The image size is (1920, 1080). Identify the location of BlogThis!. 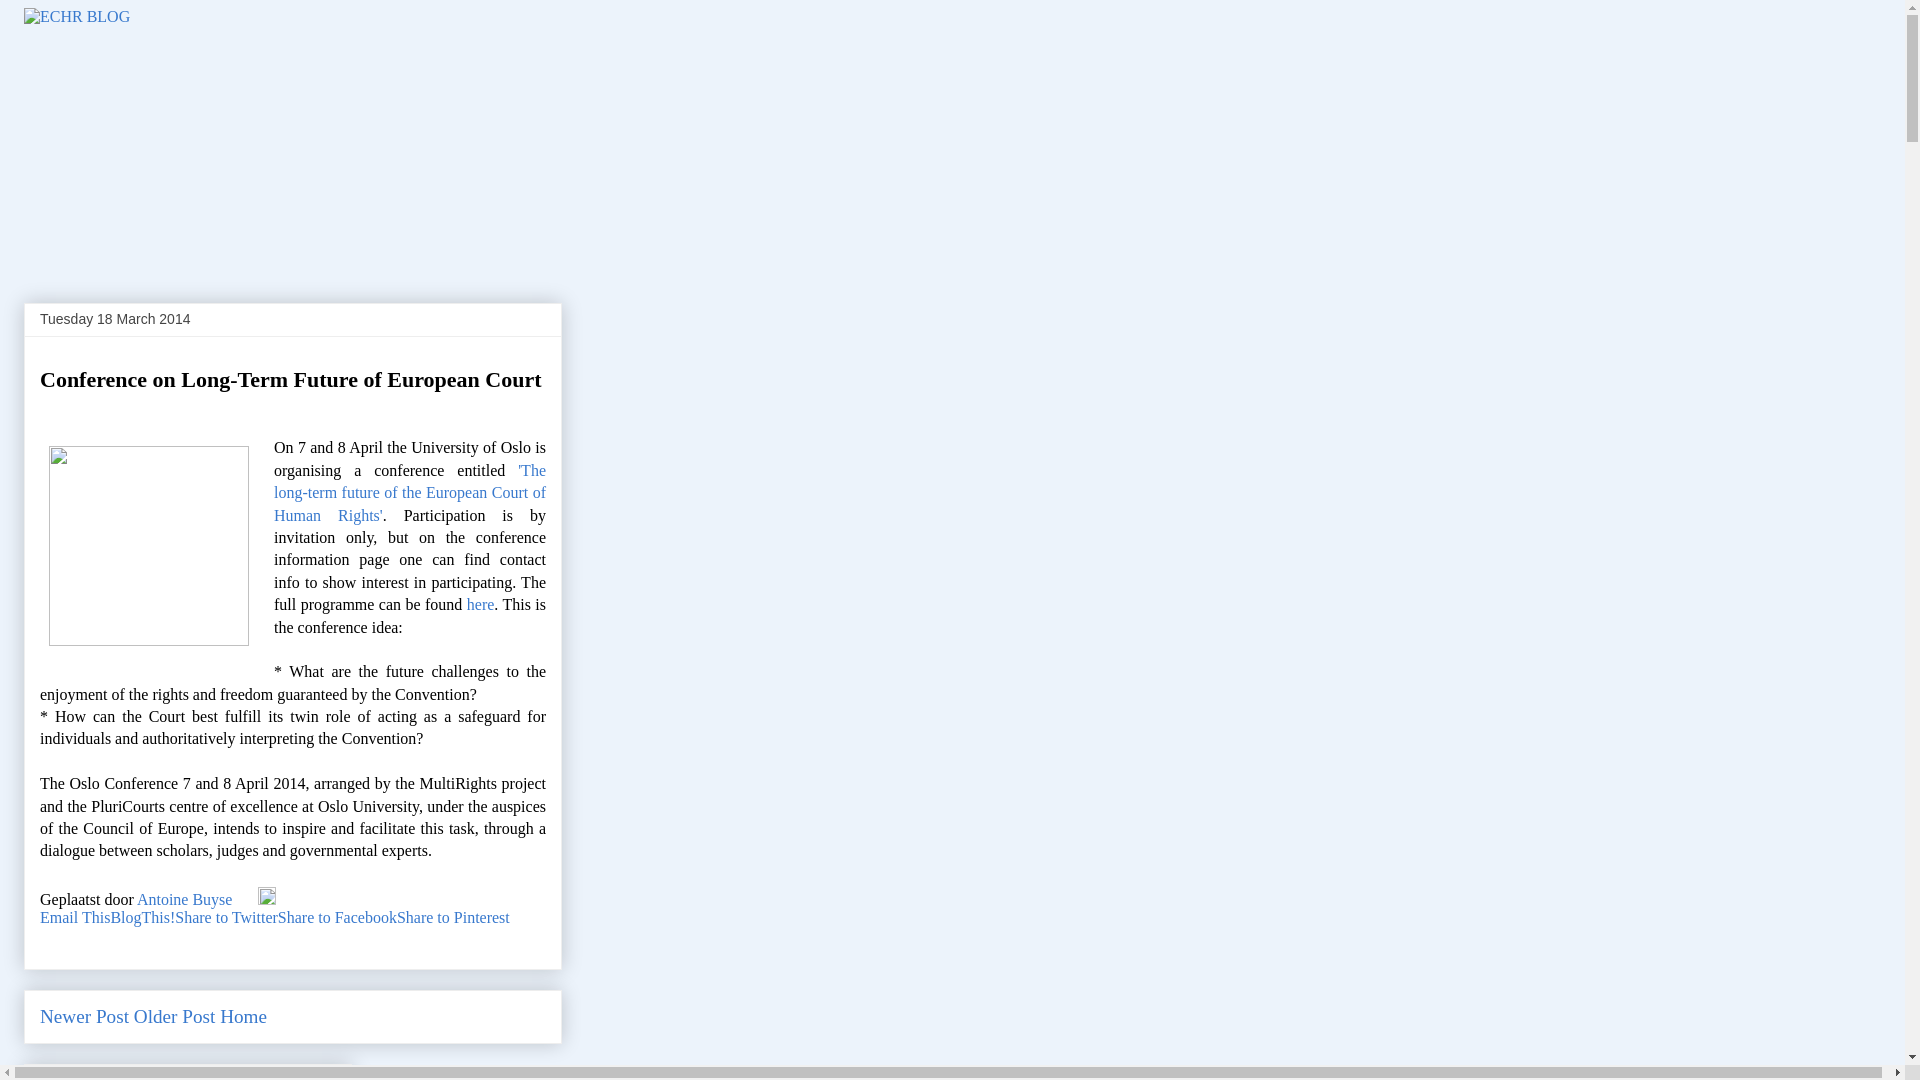
(142, 917).